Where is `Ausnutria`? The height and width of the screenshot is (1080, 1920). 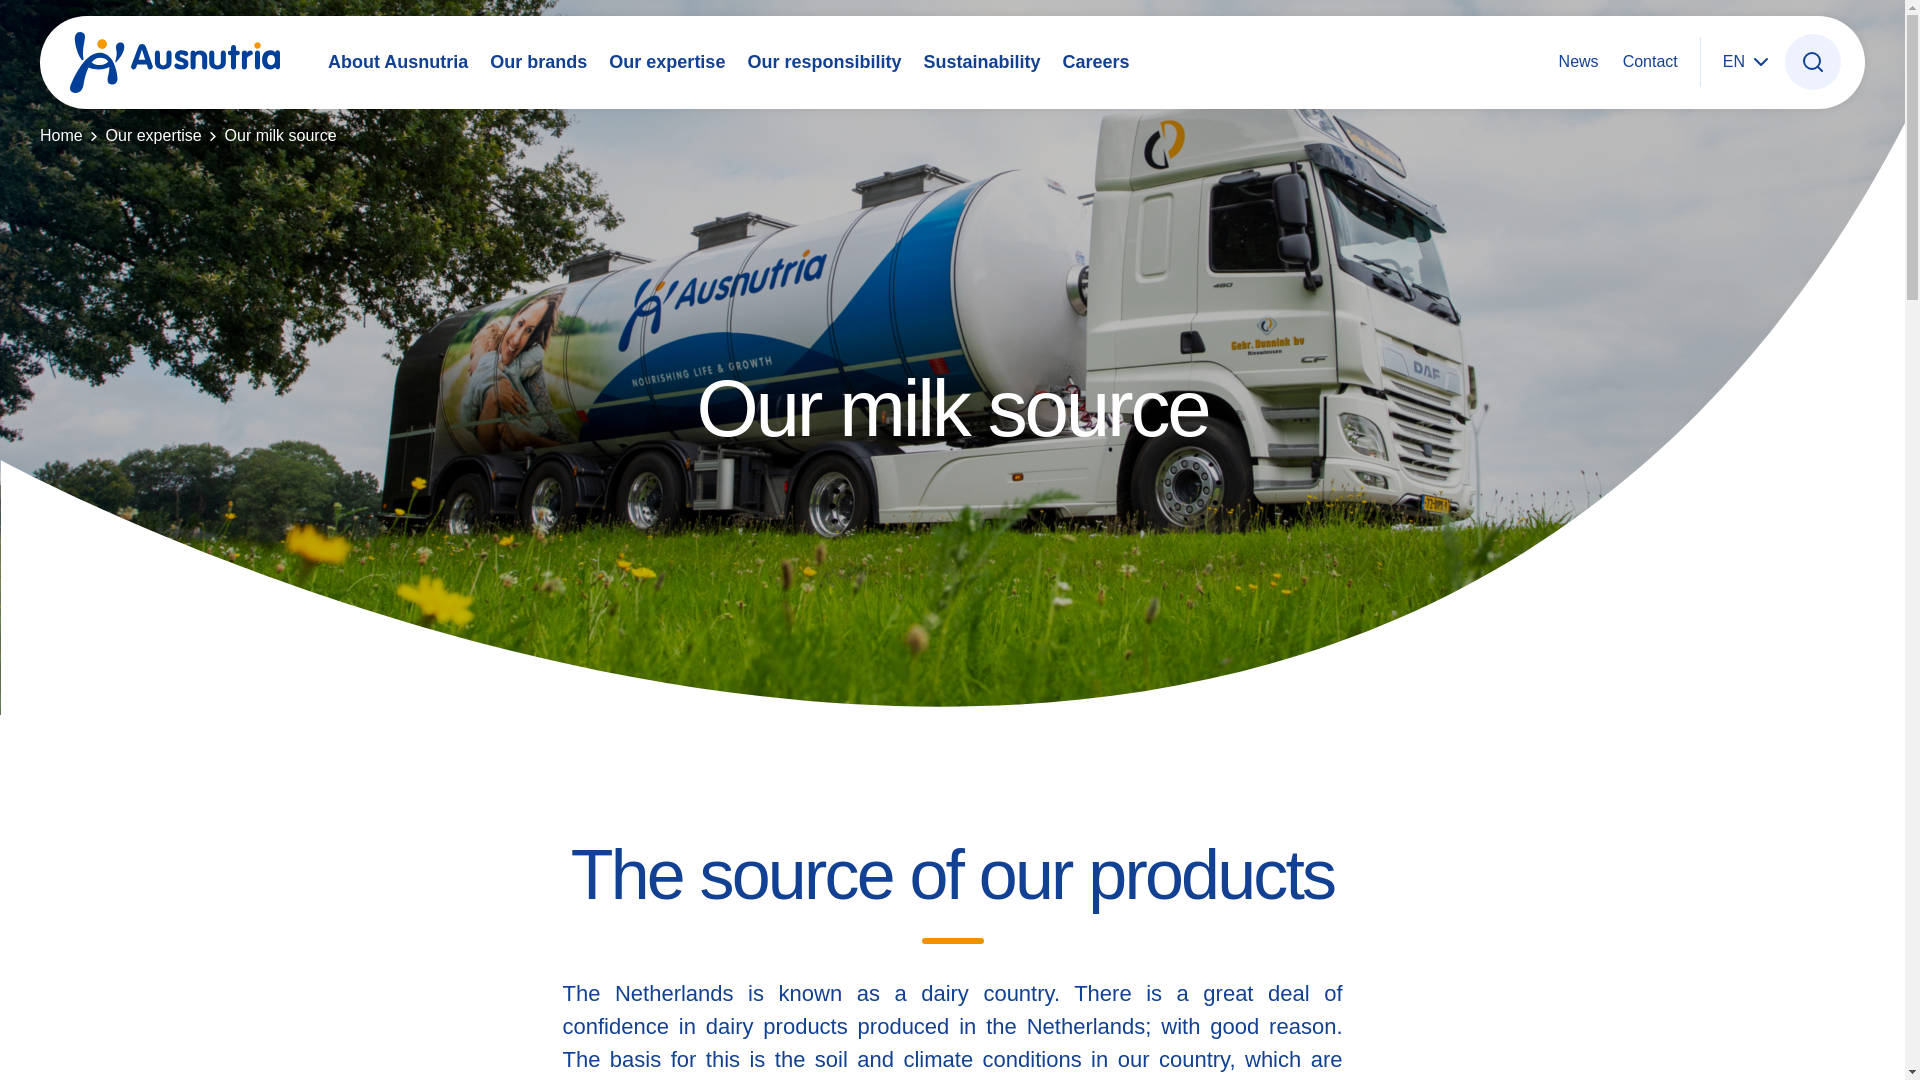 Ausnutria is located at coordinates (174, 62).